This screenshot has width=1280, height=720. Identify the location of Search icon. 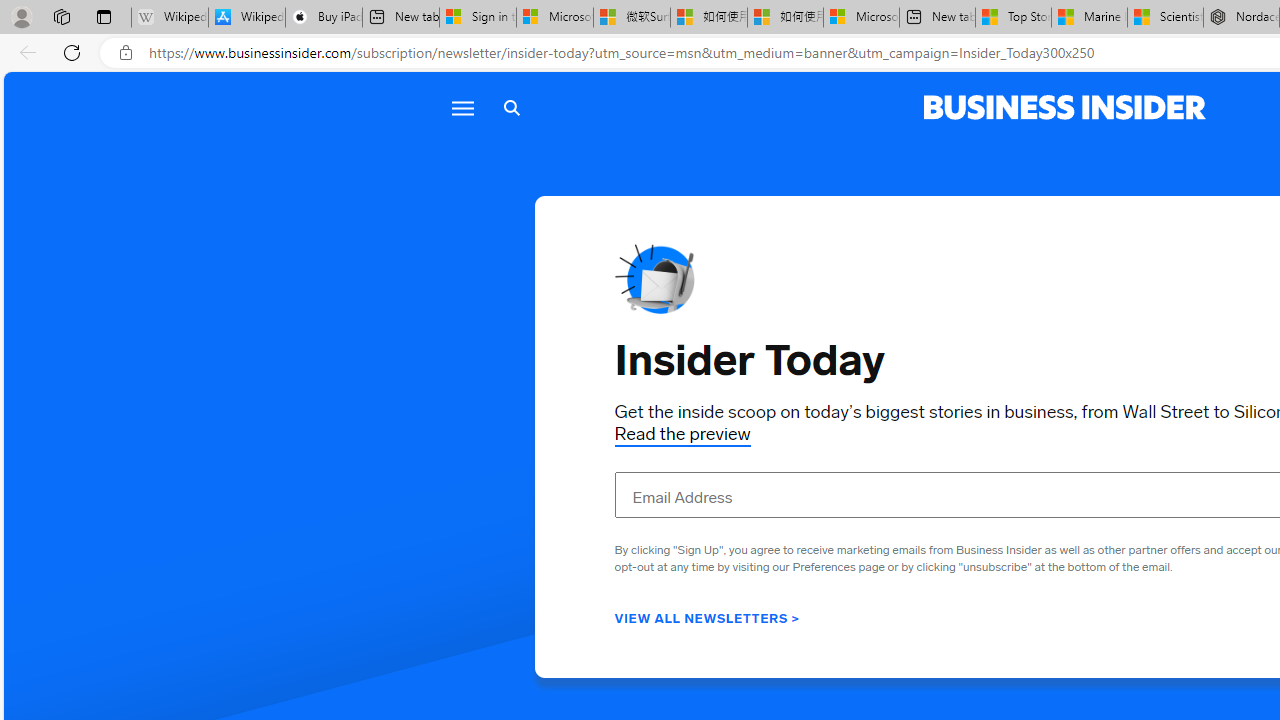
(512, 108).